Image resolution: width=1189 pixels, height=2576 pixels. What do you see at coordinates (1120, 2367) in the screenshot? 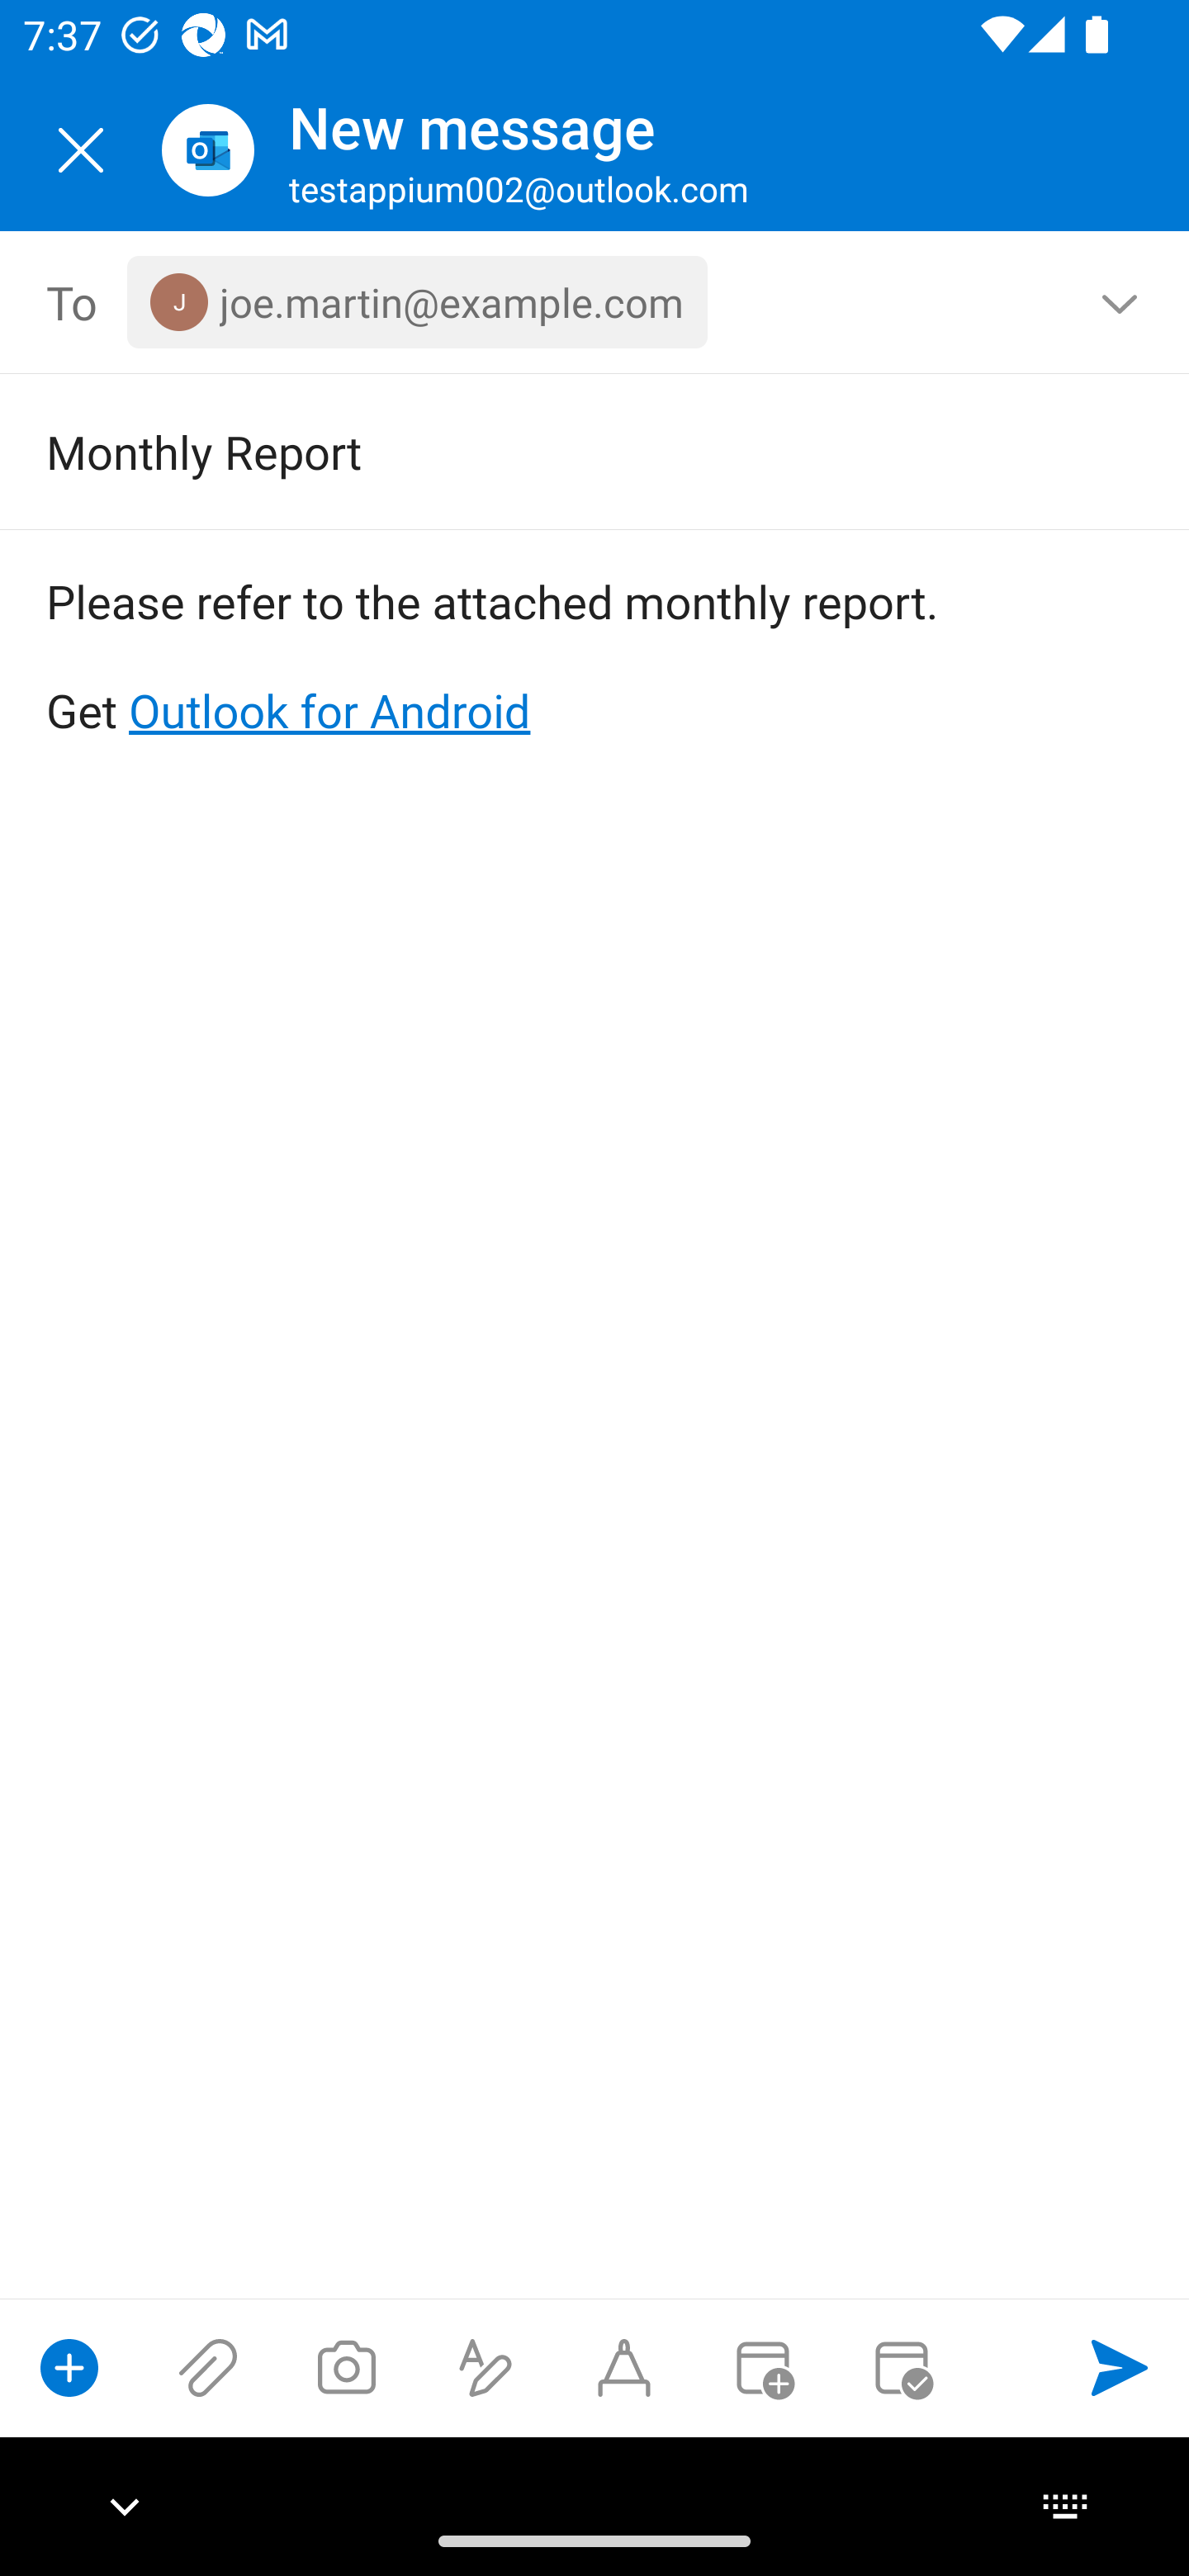
I see `Send` at bounding box center [1120, 2367].